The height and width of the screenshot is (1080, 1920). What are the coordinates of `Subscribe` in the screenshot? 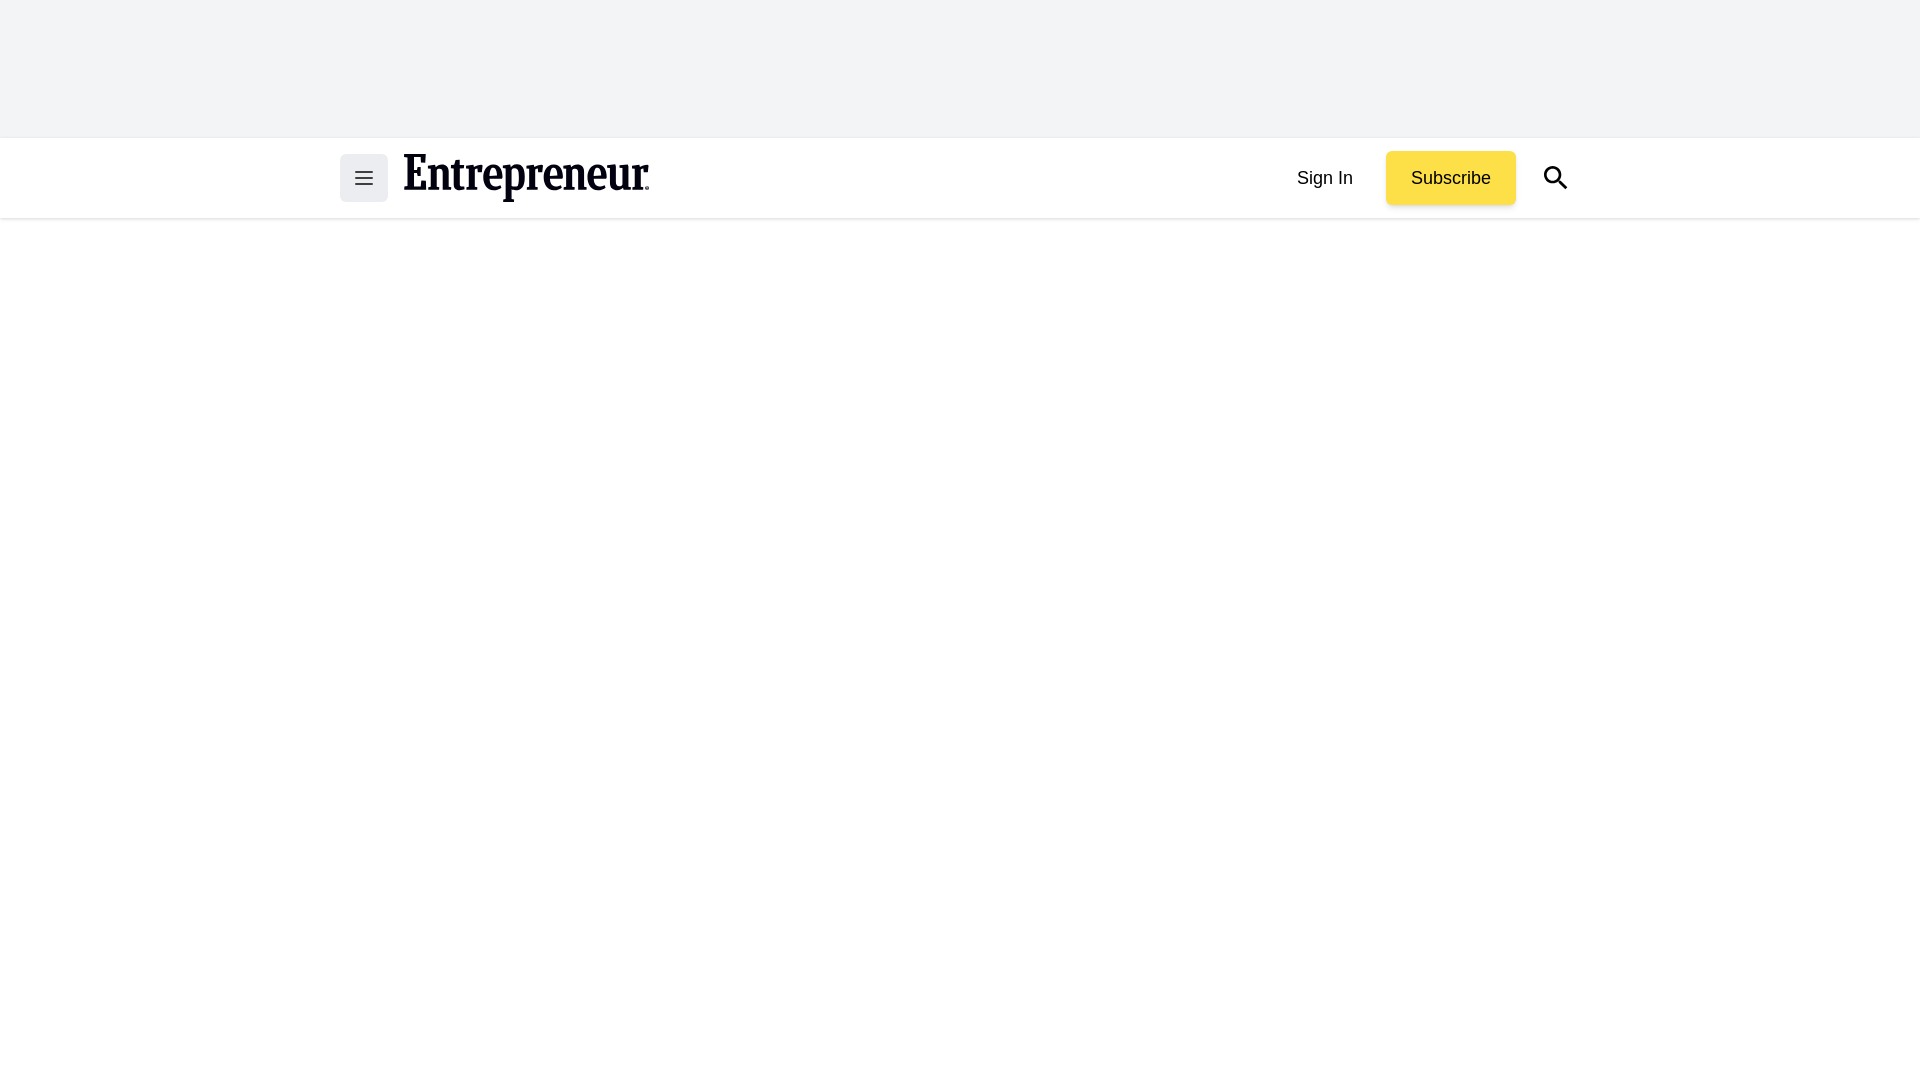 It's located at (1451, 178).